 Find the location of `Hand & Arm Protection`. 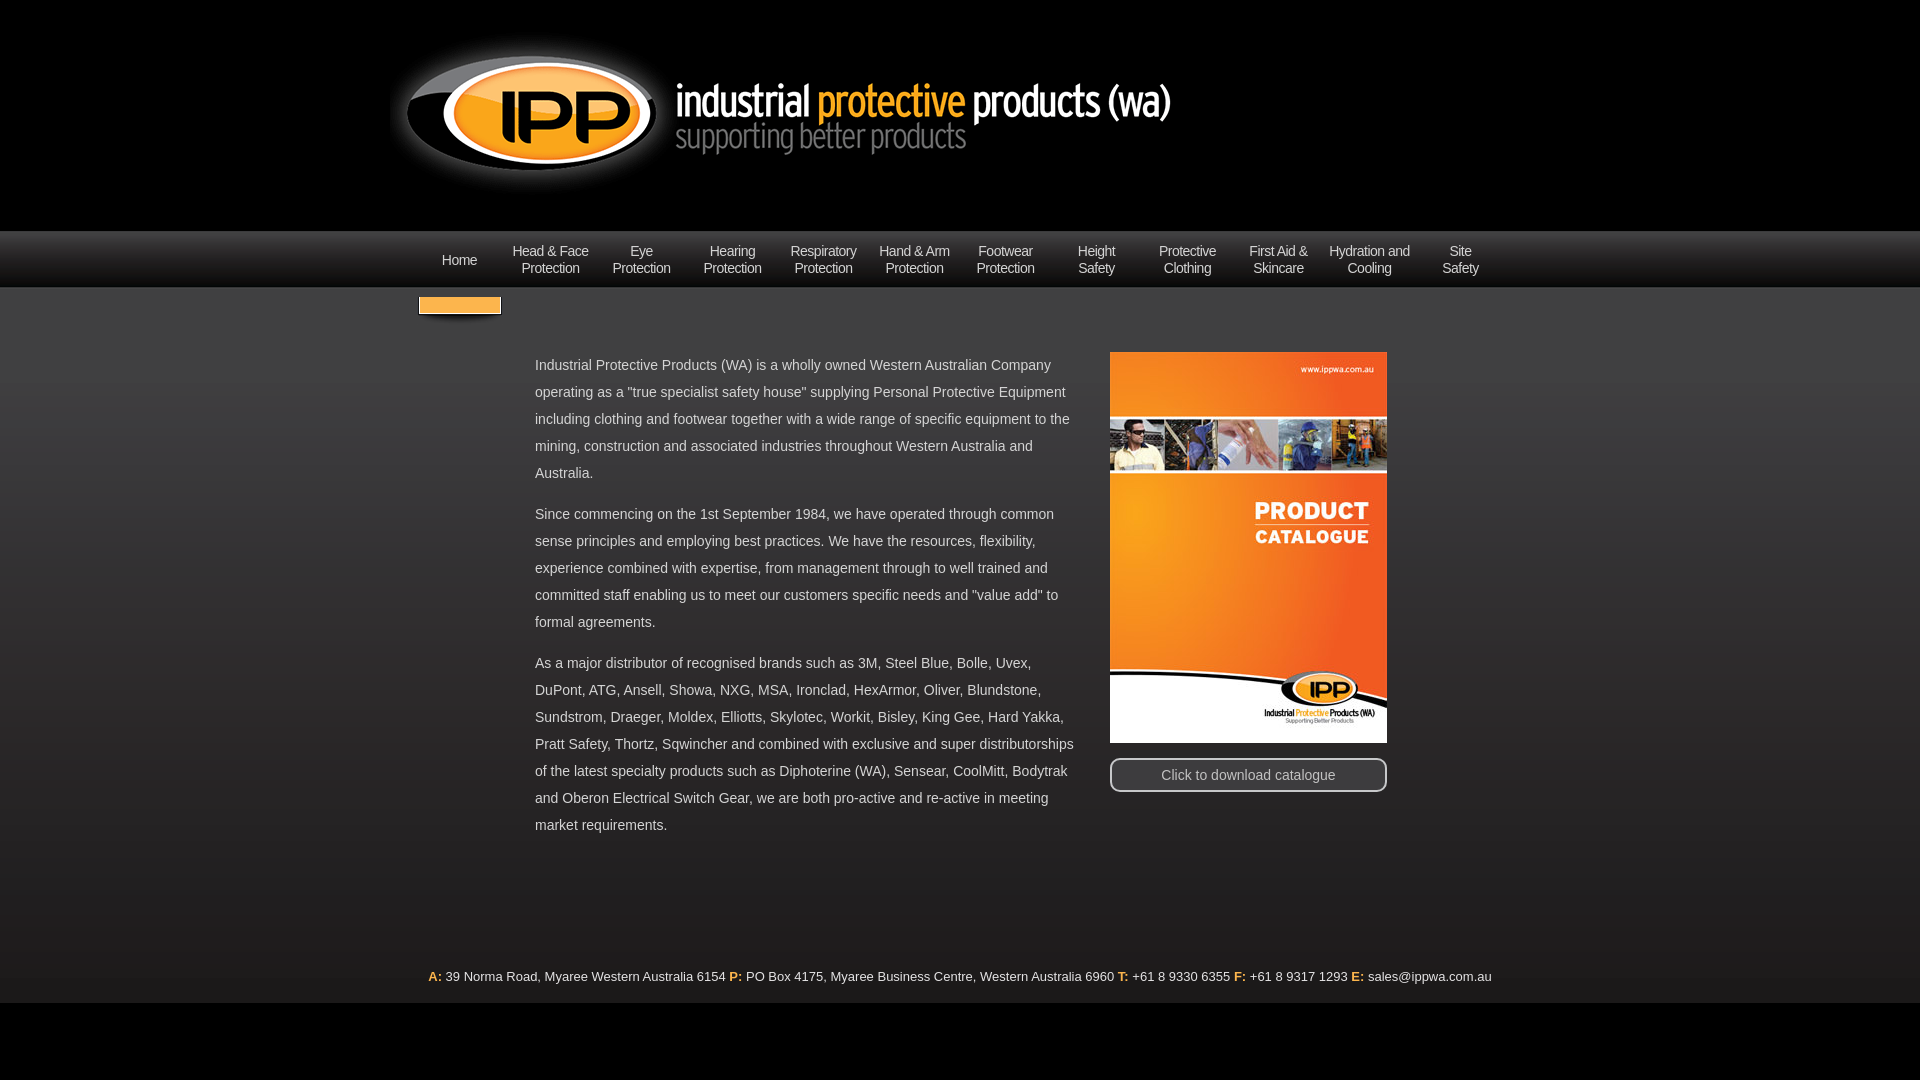

Hand & Arm Protection is located at coordinates (914, 260).